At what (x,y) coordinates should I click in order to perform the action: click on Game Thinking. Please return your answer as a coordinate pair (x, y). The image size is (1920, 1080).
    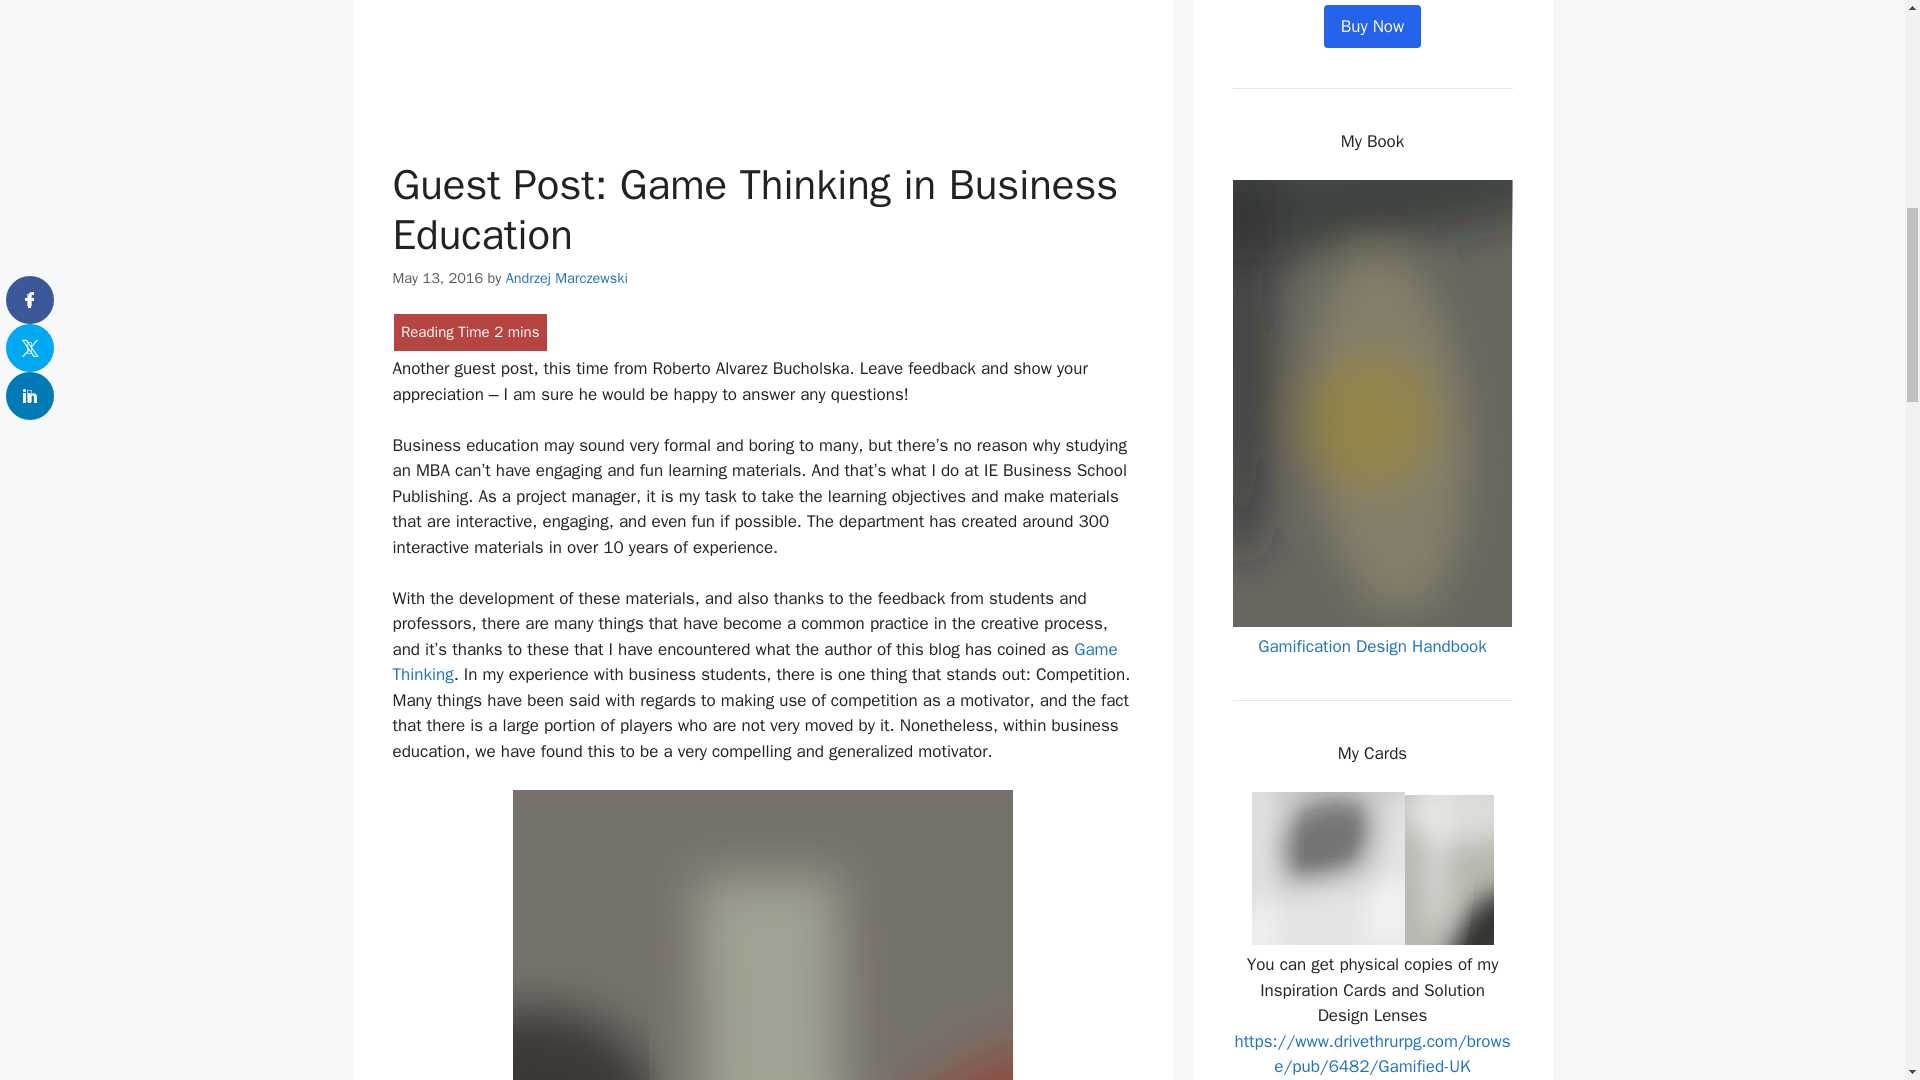
    Looking at the image, I should click on (754, 662).